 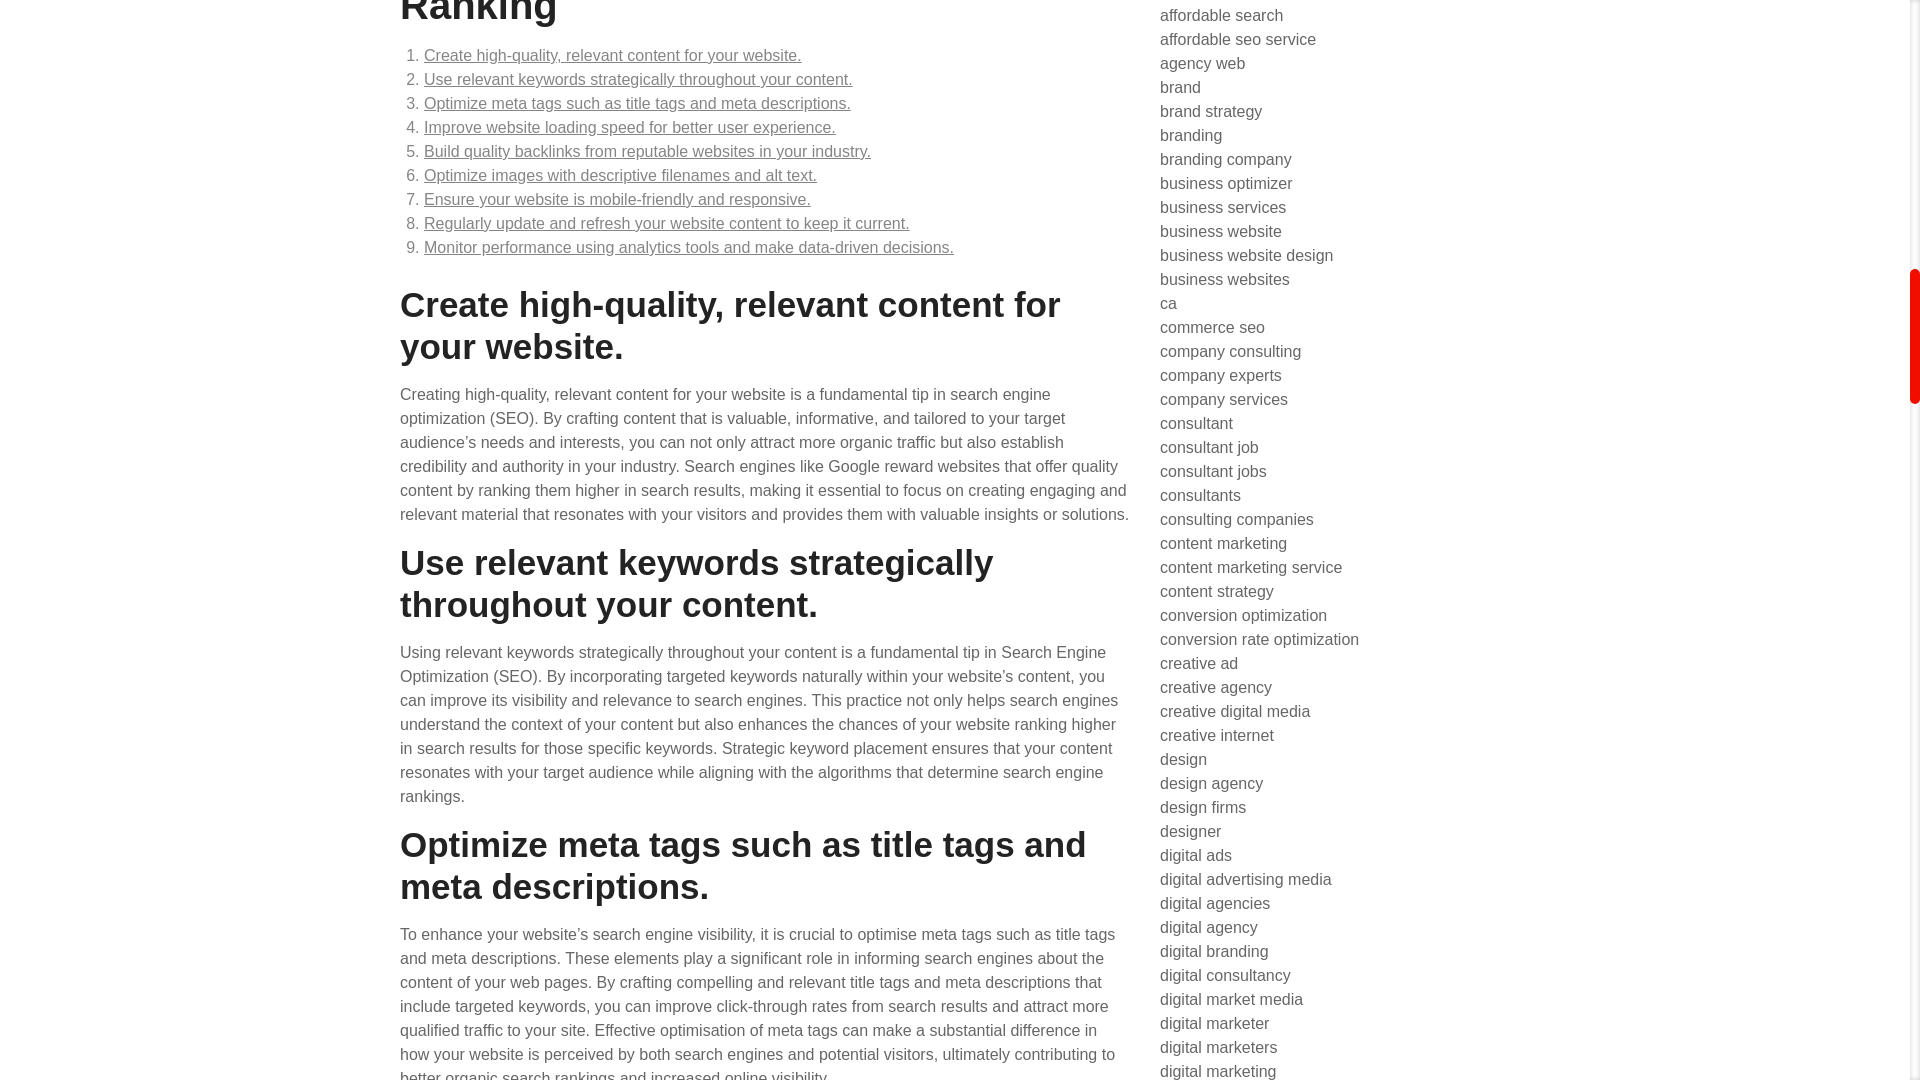 I want to click on Improve website loading speed for better user experience., so click(x=630, y=127).